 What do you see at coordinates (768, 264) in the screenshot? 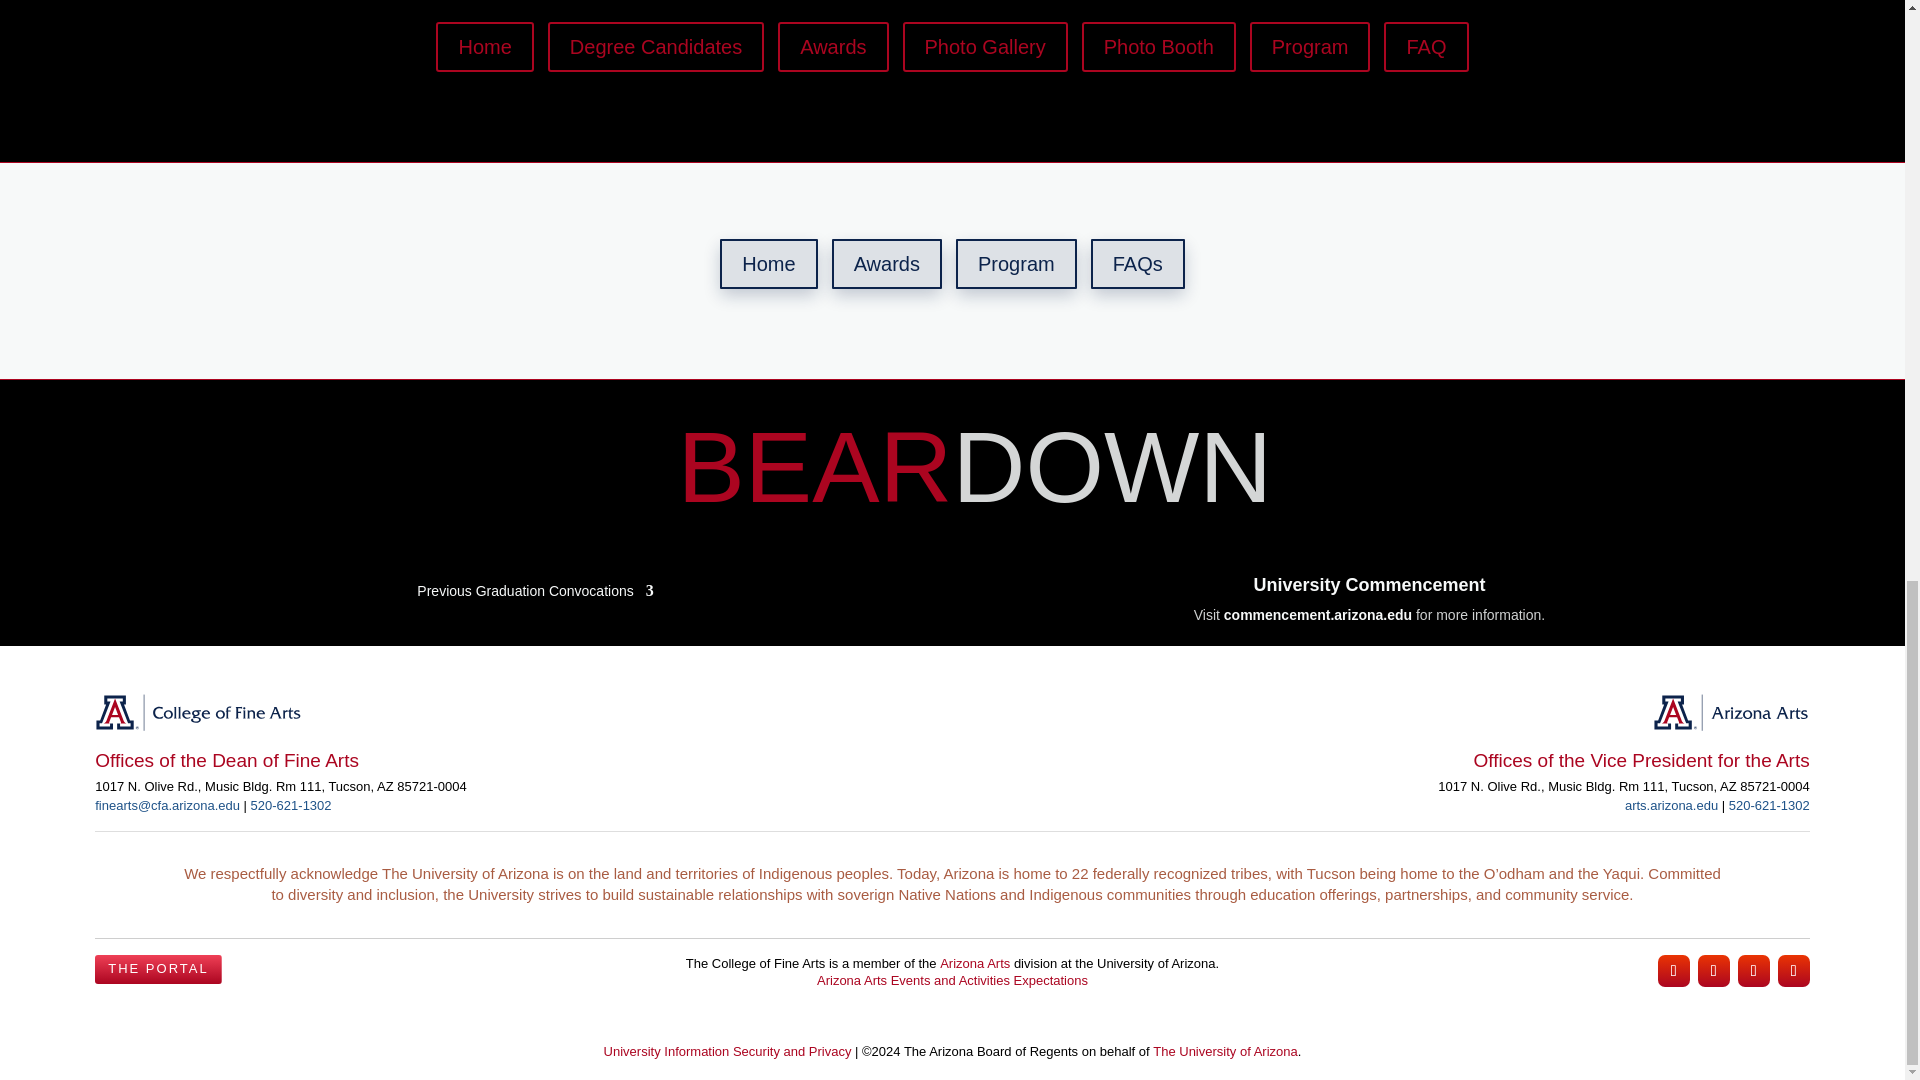
I see `Home` at bounding box center [768, 264].